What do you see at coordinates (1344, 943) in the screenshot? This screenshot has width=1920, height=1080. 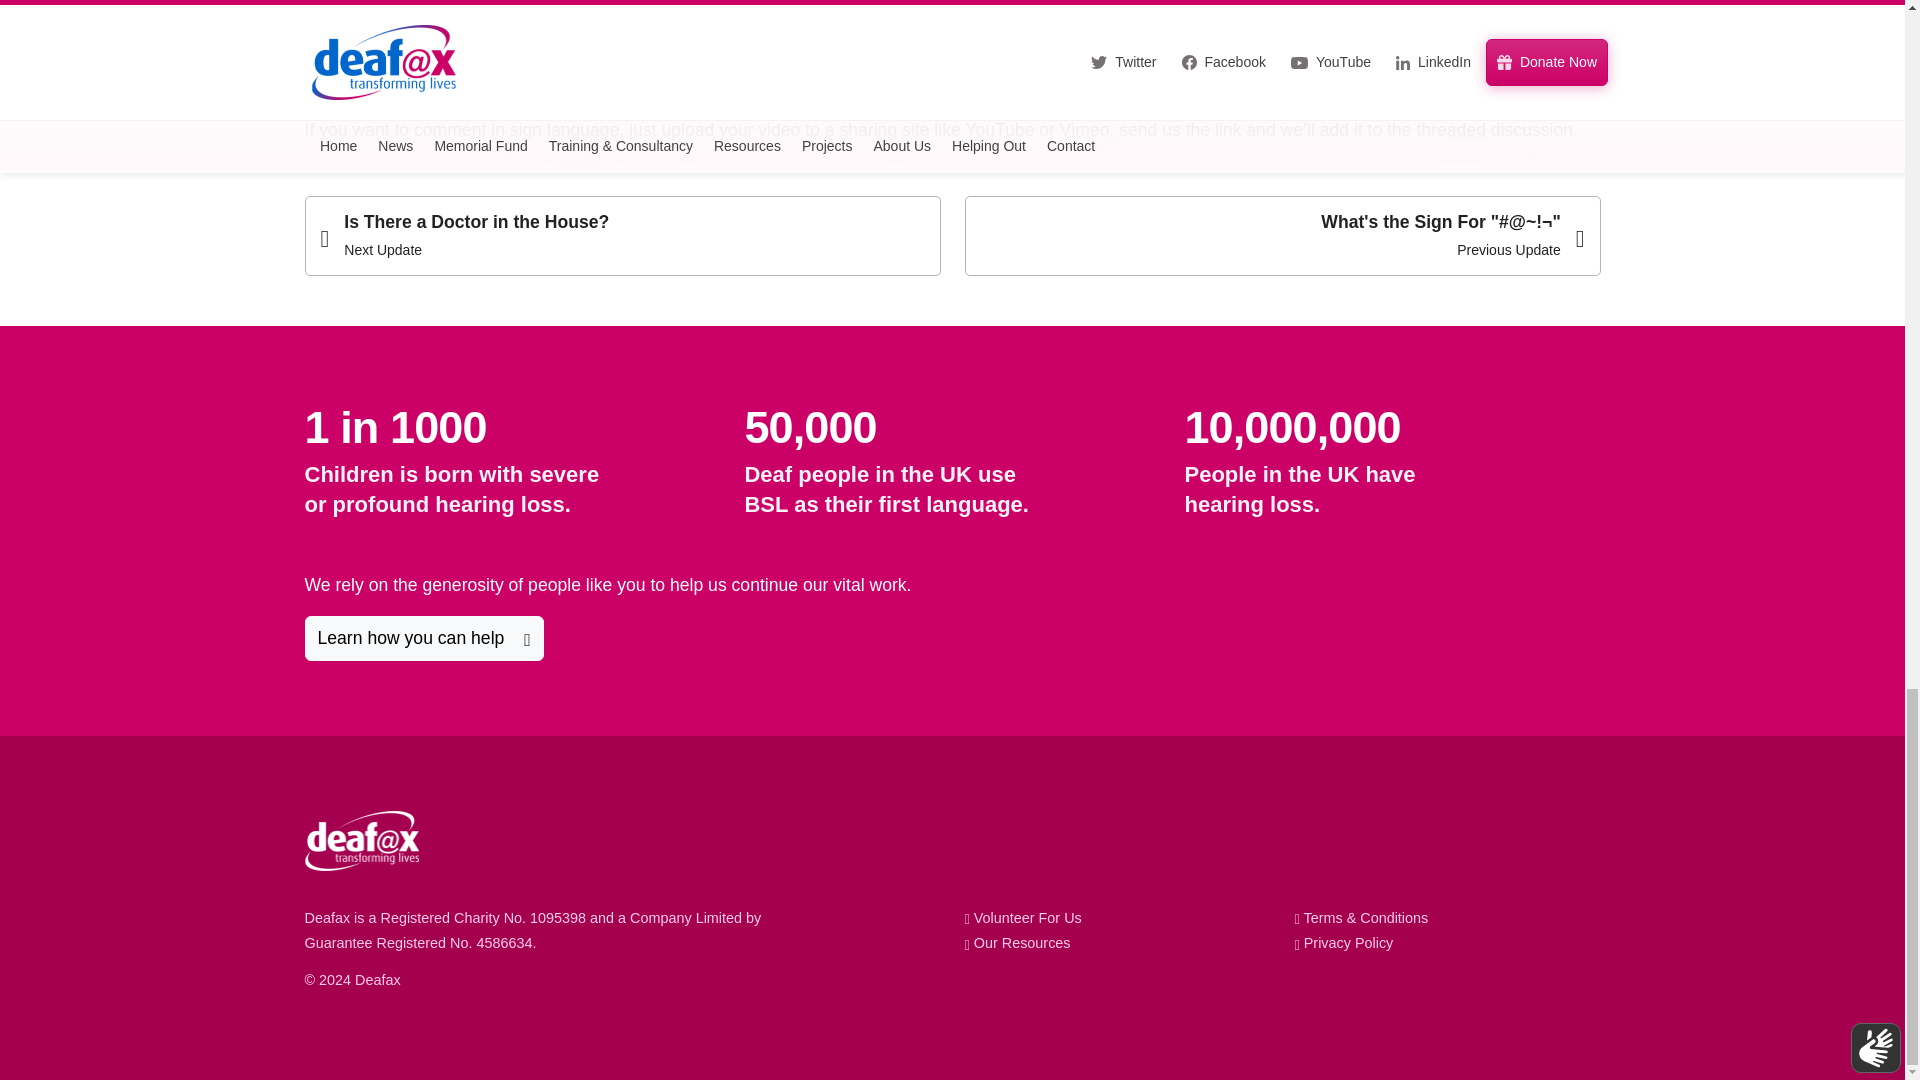 I see `Privacy Policy` at bounding box center [1344, 943].